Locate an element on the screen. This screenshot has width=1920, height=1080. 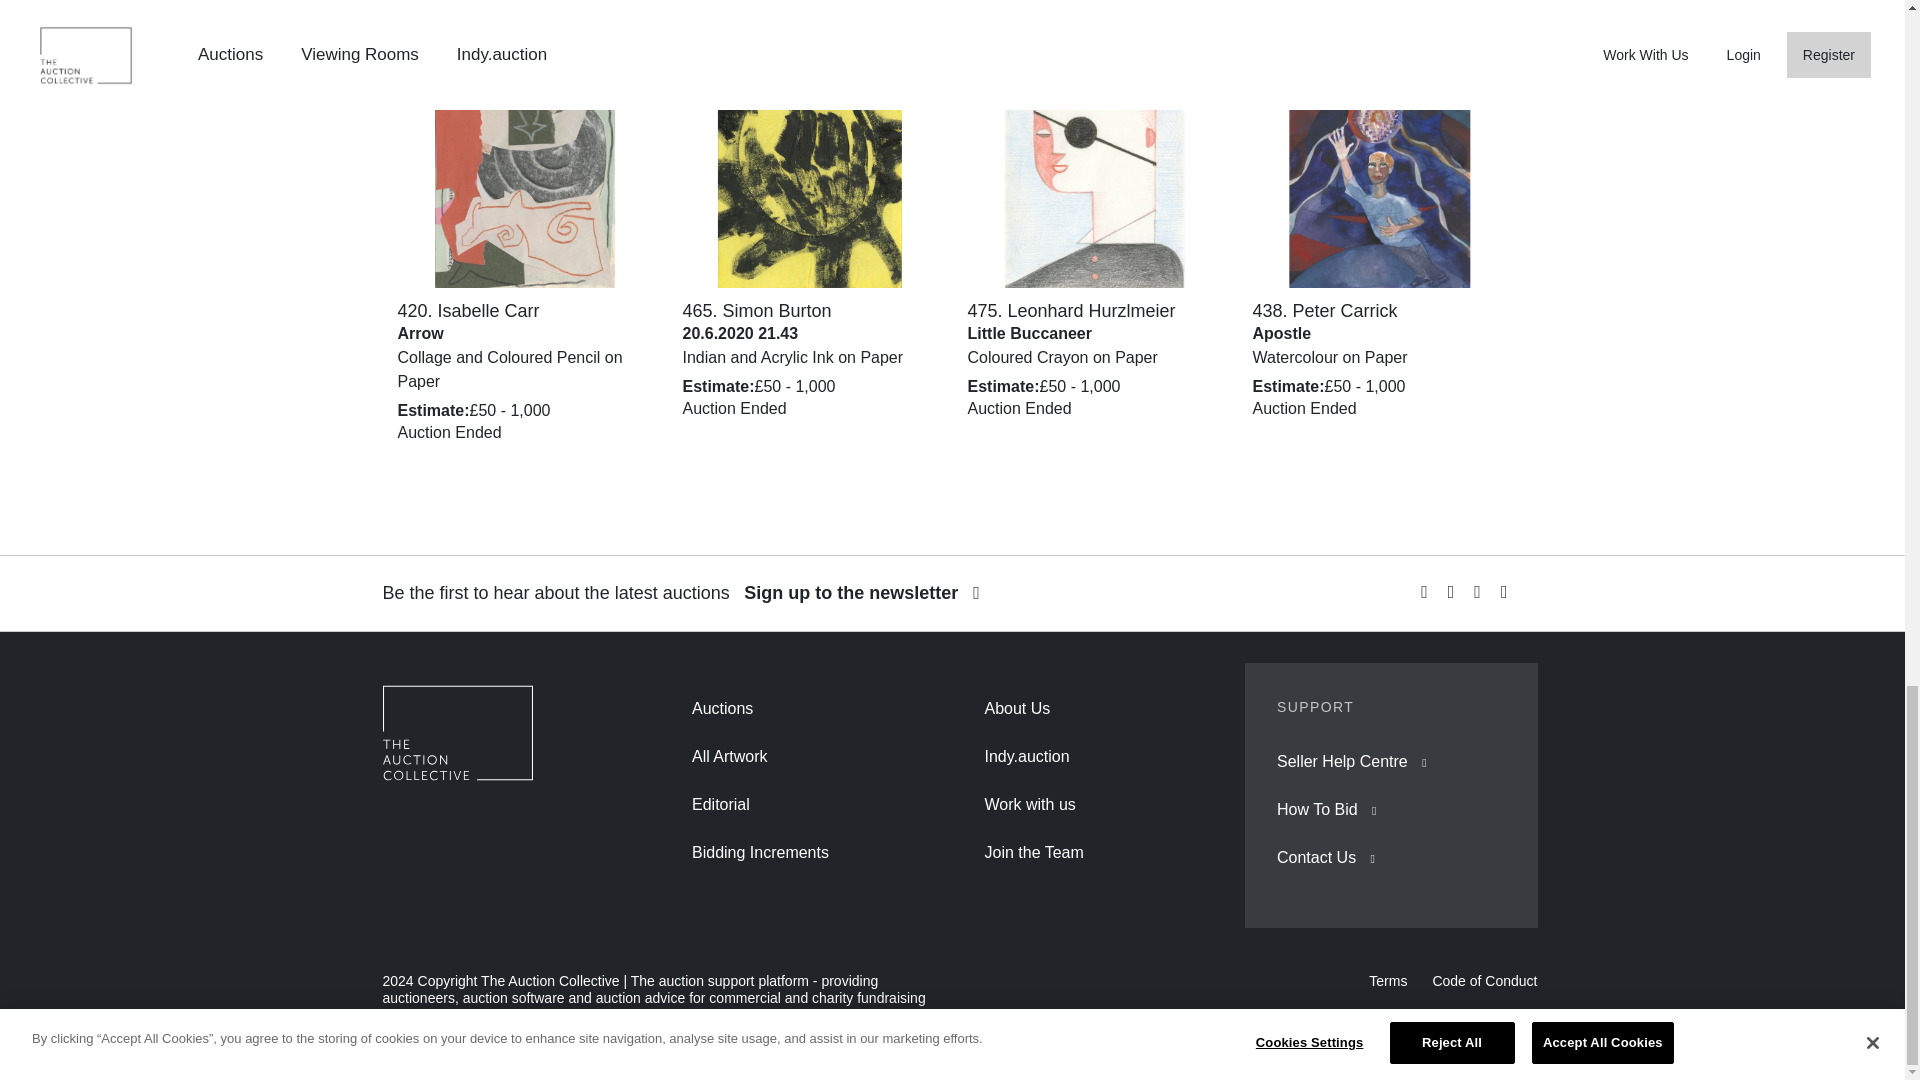
Seller Help Centre is located at coordinates (1342, 761).